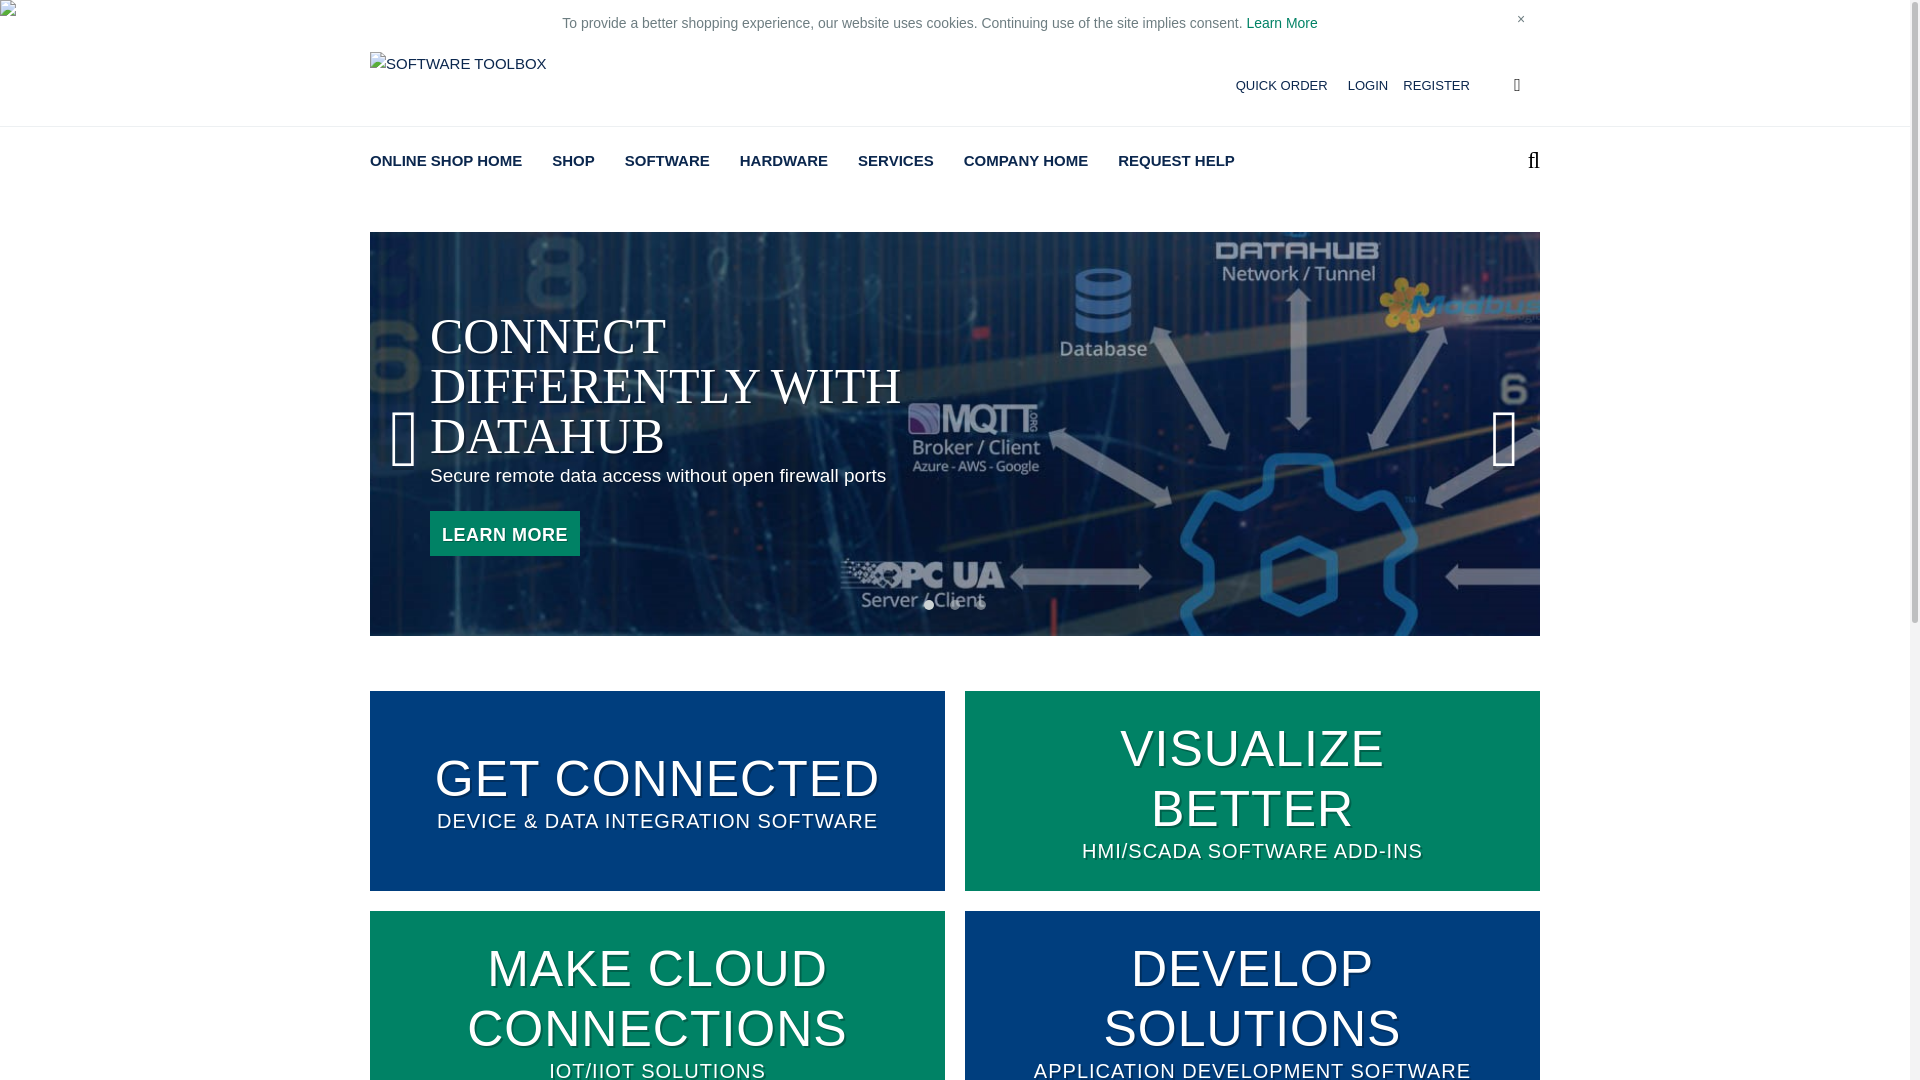 Image resolution: width=1920 pixels, height=1080 pixels. Describe the element at coordinates (574, 160) in the screenshot. I see `SHOP` at that location.